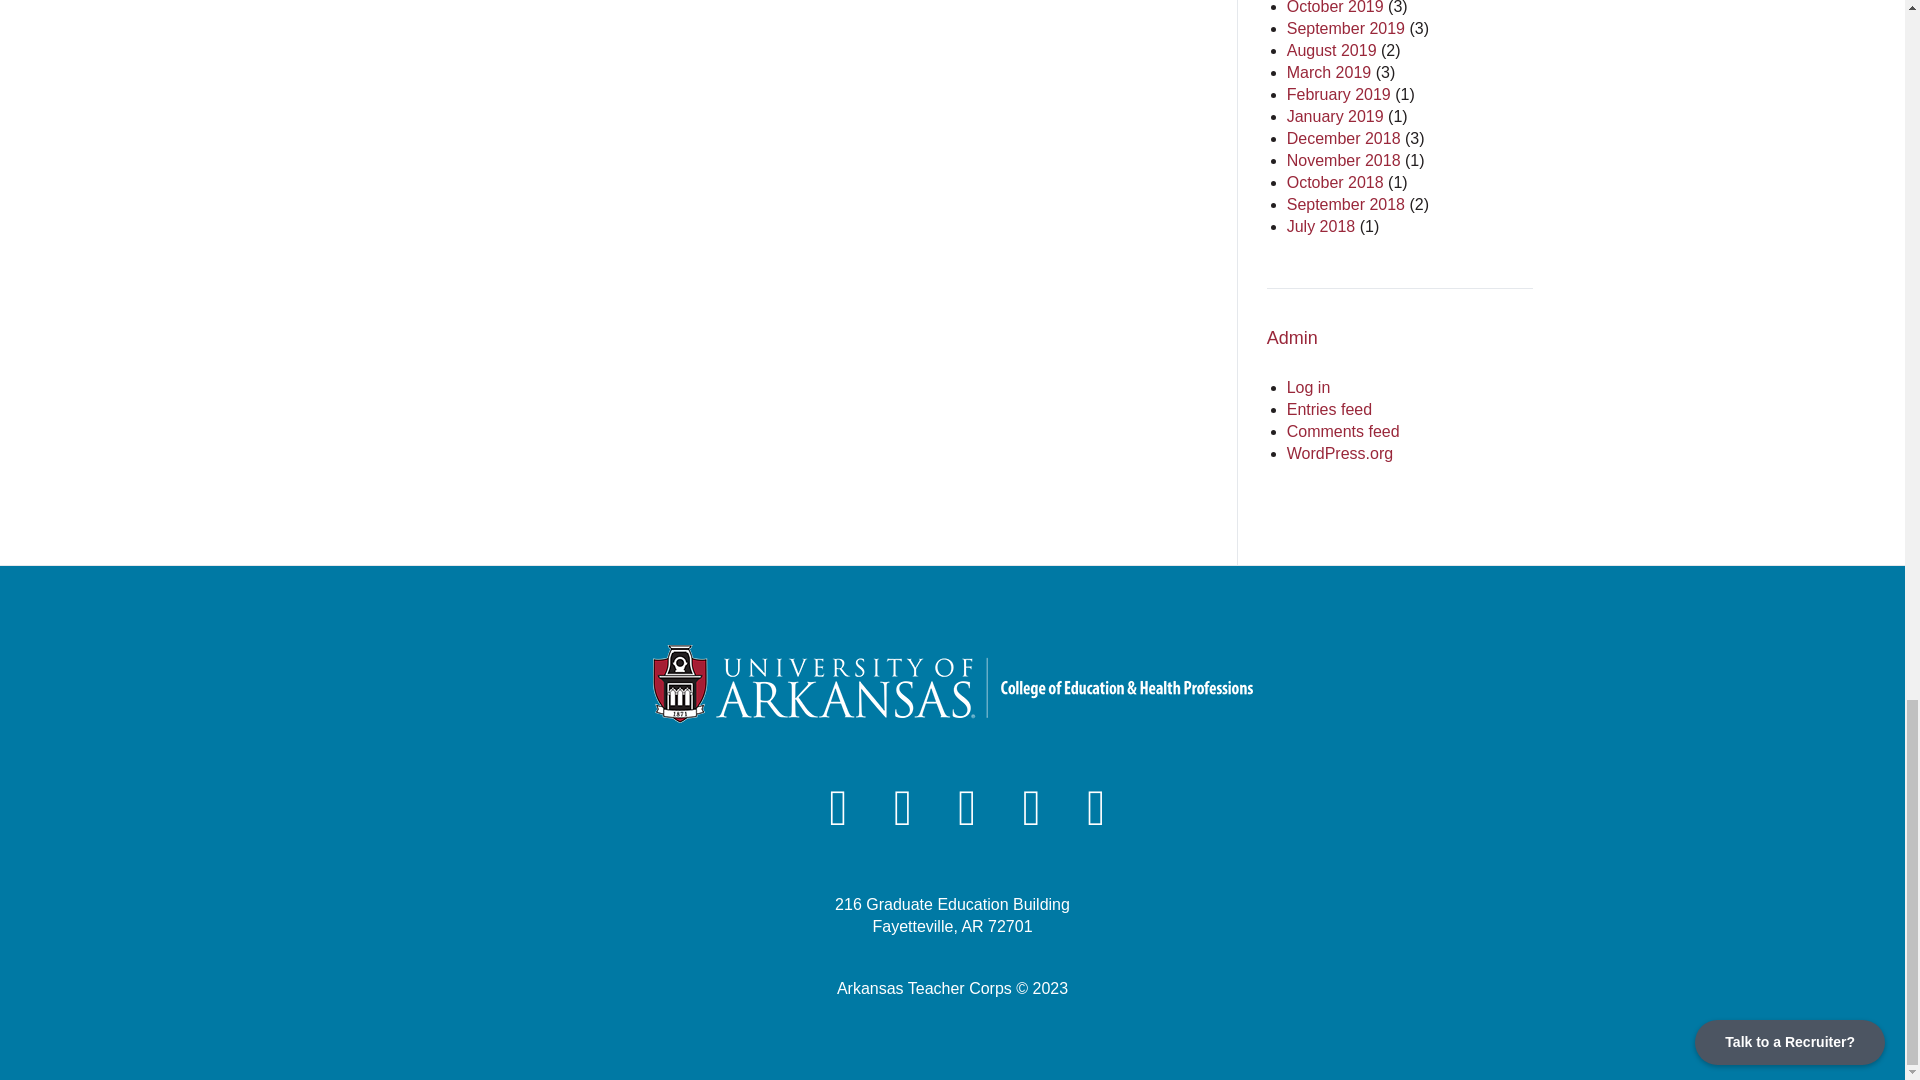 Image resolution: width=1920 pixels, height=1080 pixels. I want to click on LinkedIn, so click(967, 808).